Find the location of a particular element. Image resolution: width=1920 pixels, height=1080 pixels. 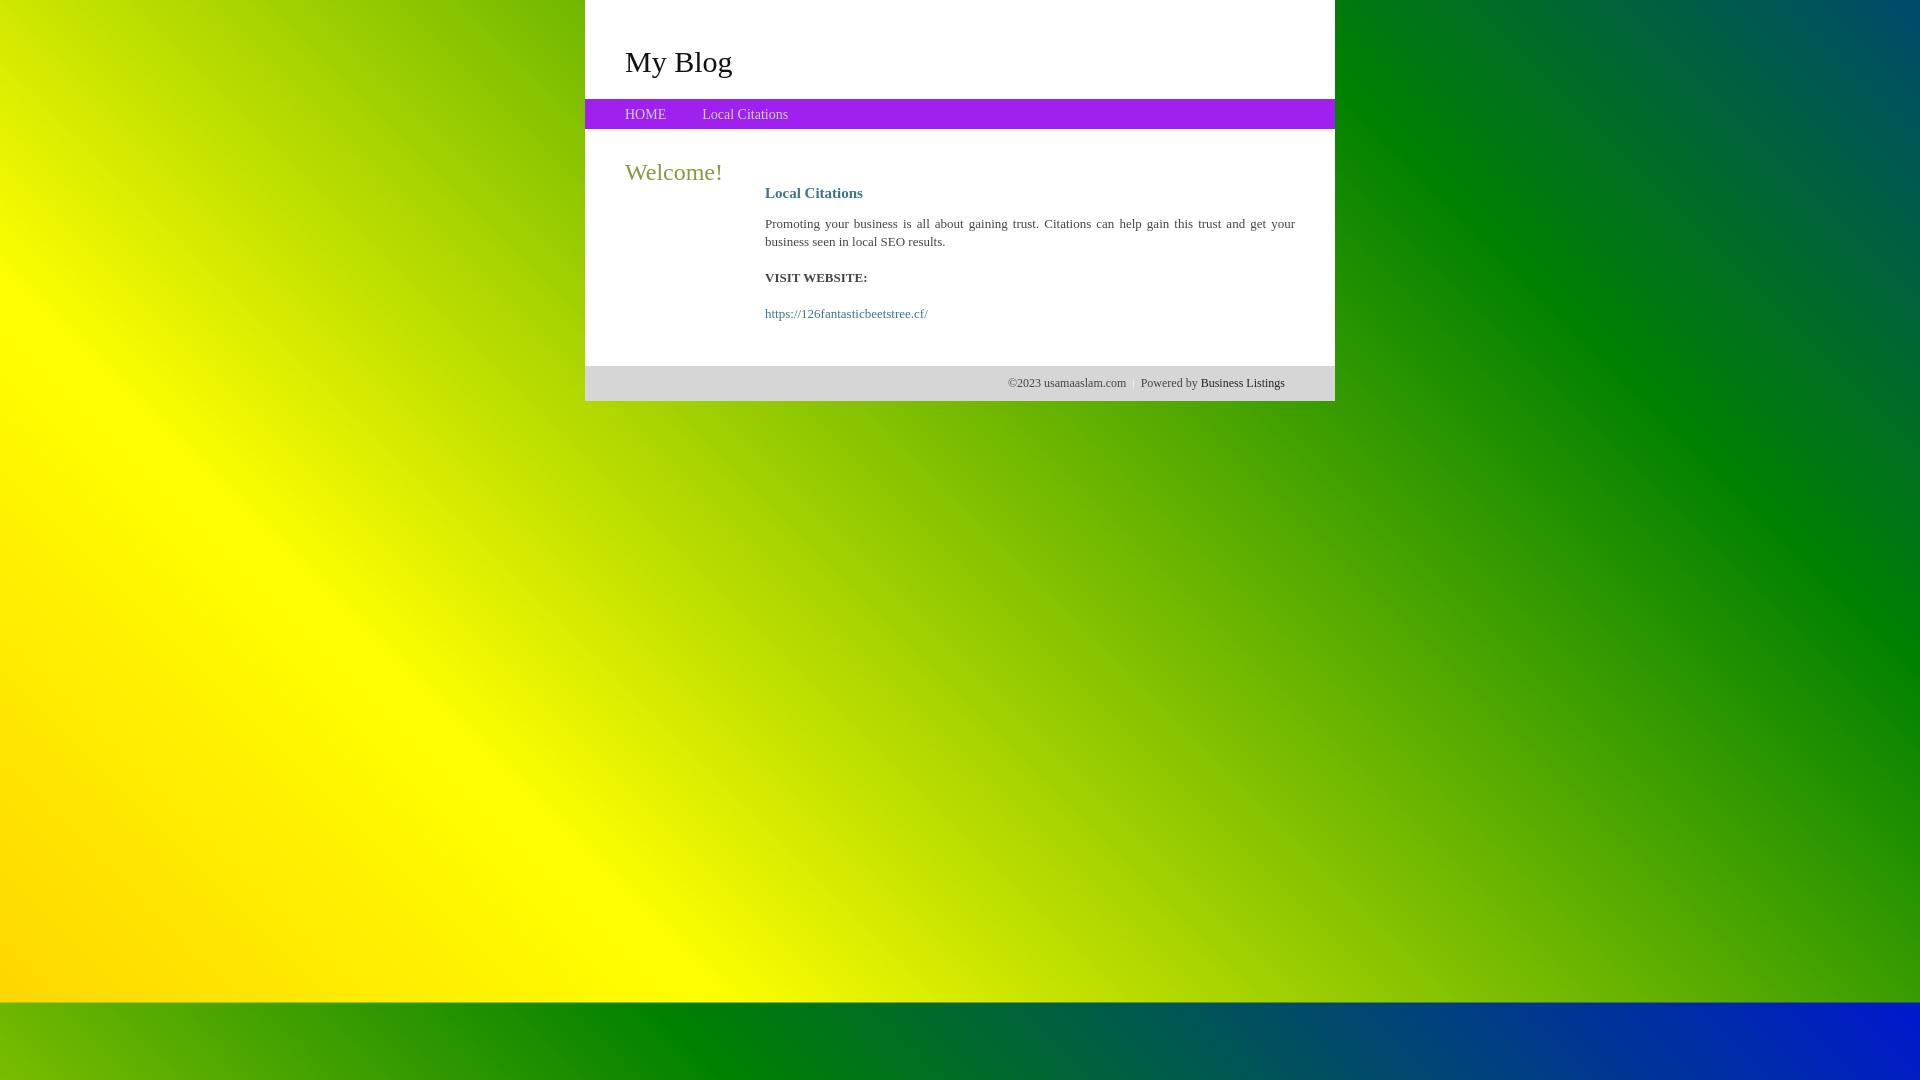

Local Citations is located at coordinates (745, 114).